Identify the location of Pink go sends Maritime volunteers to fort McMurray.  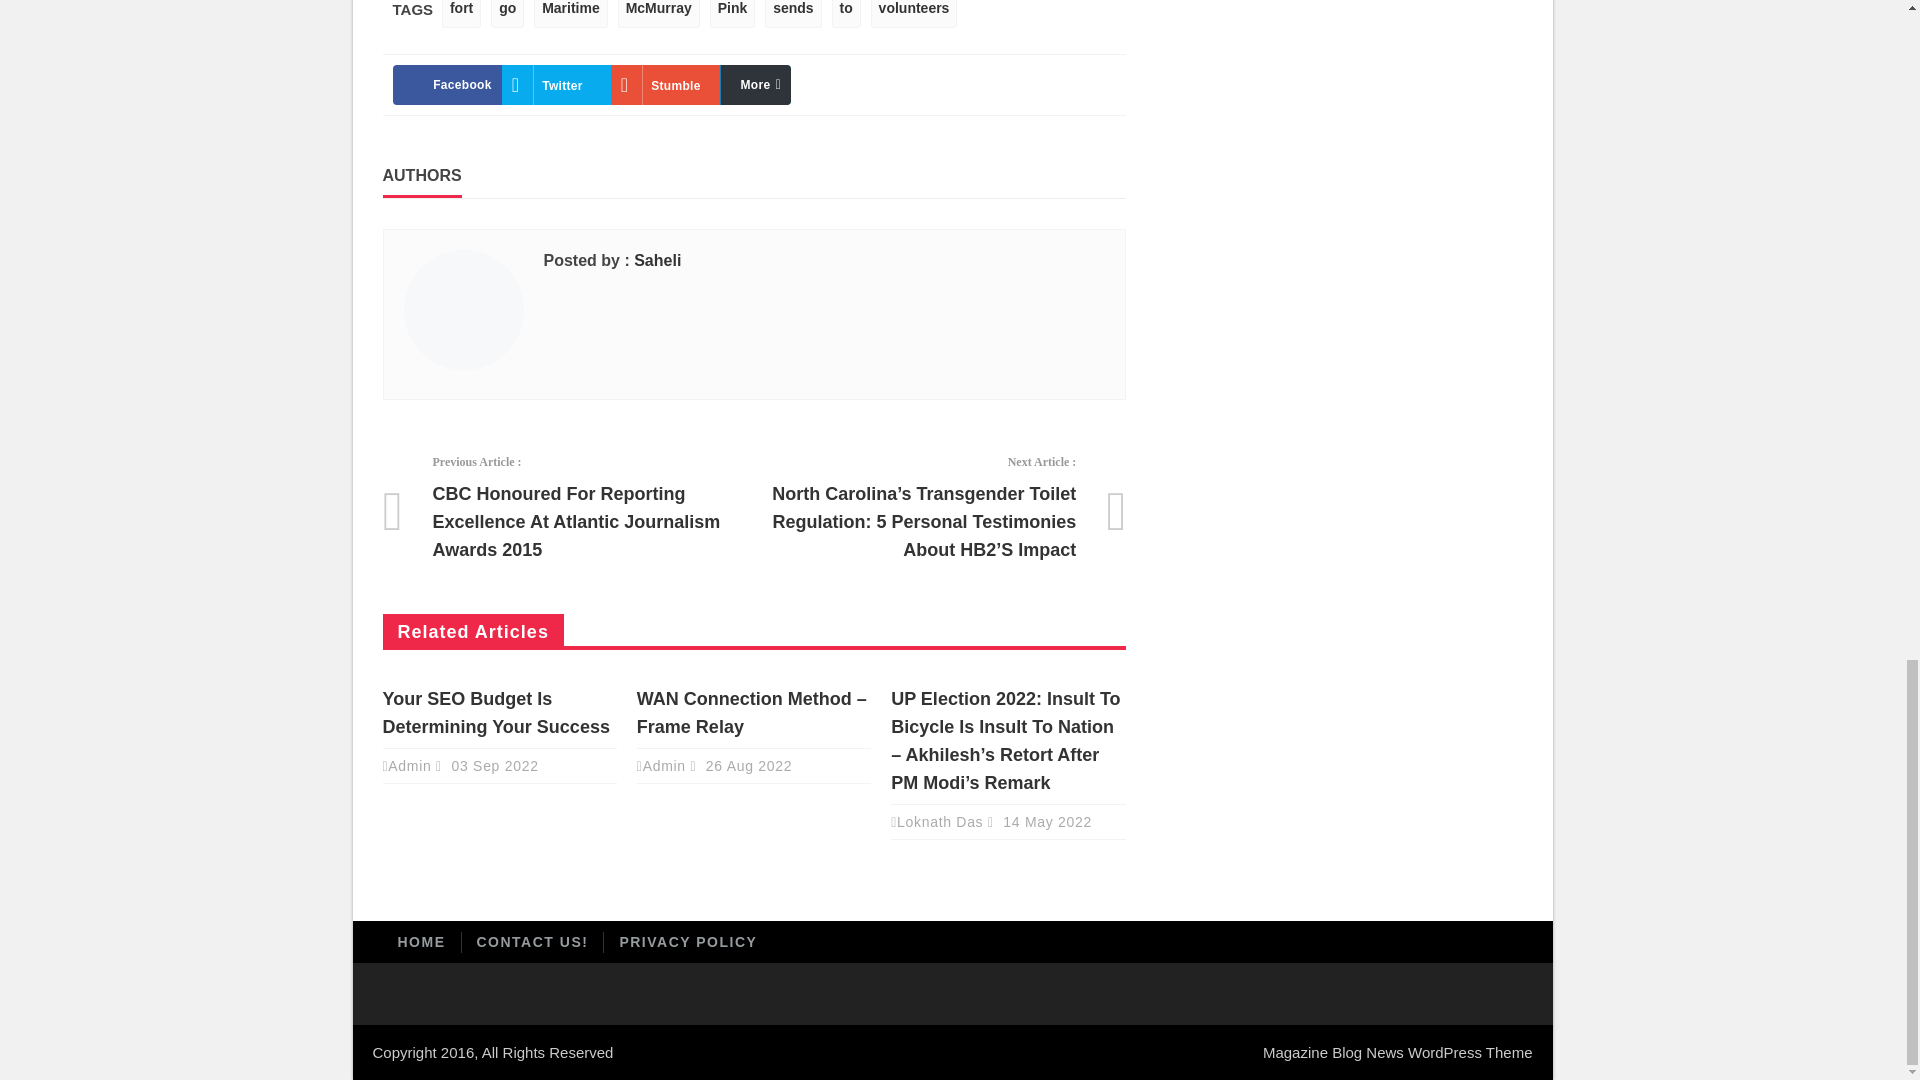
(774, 84).